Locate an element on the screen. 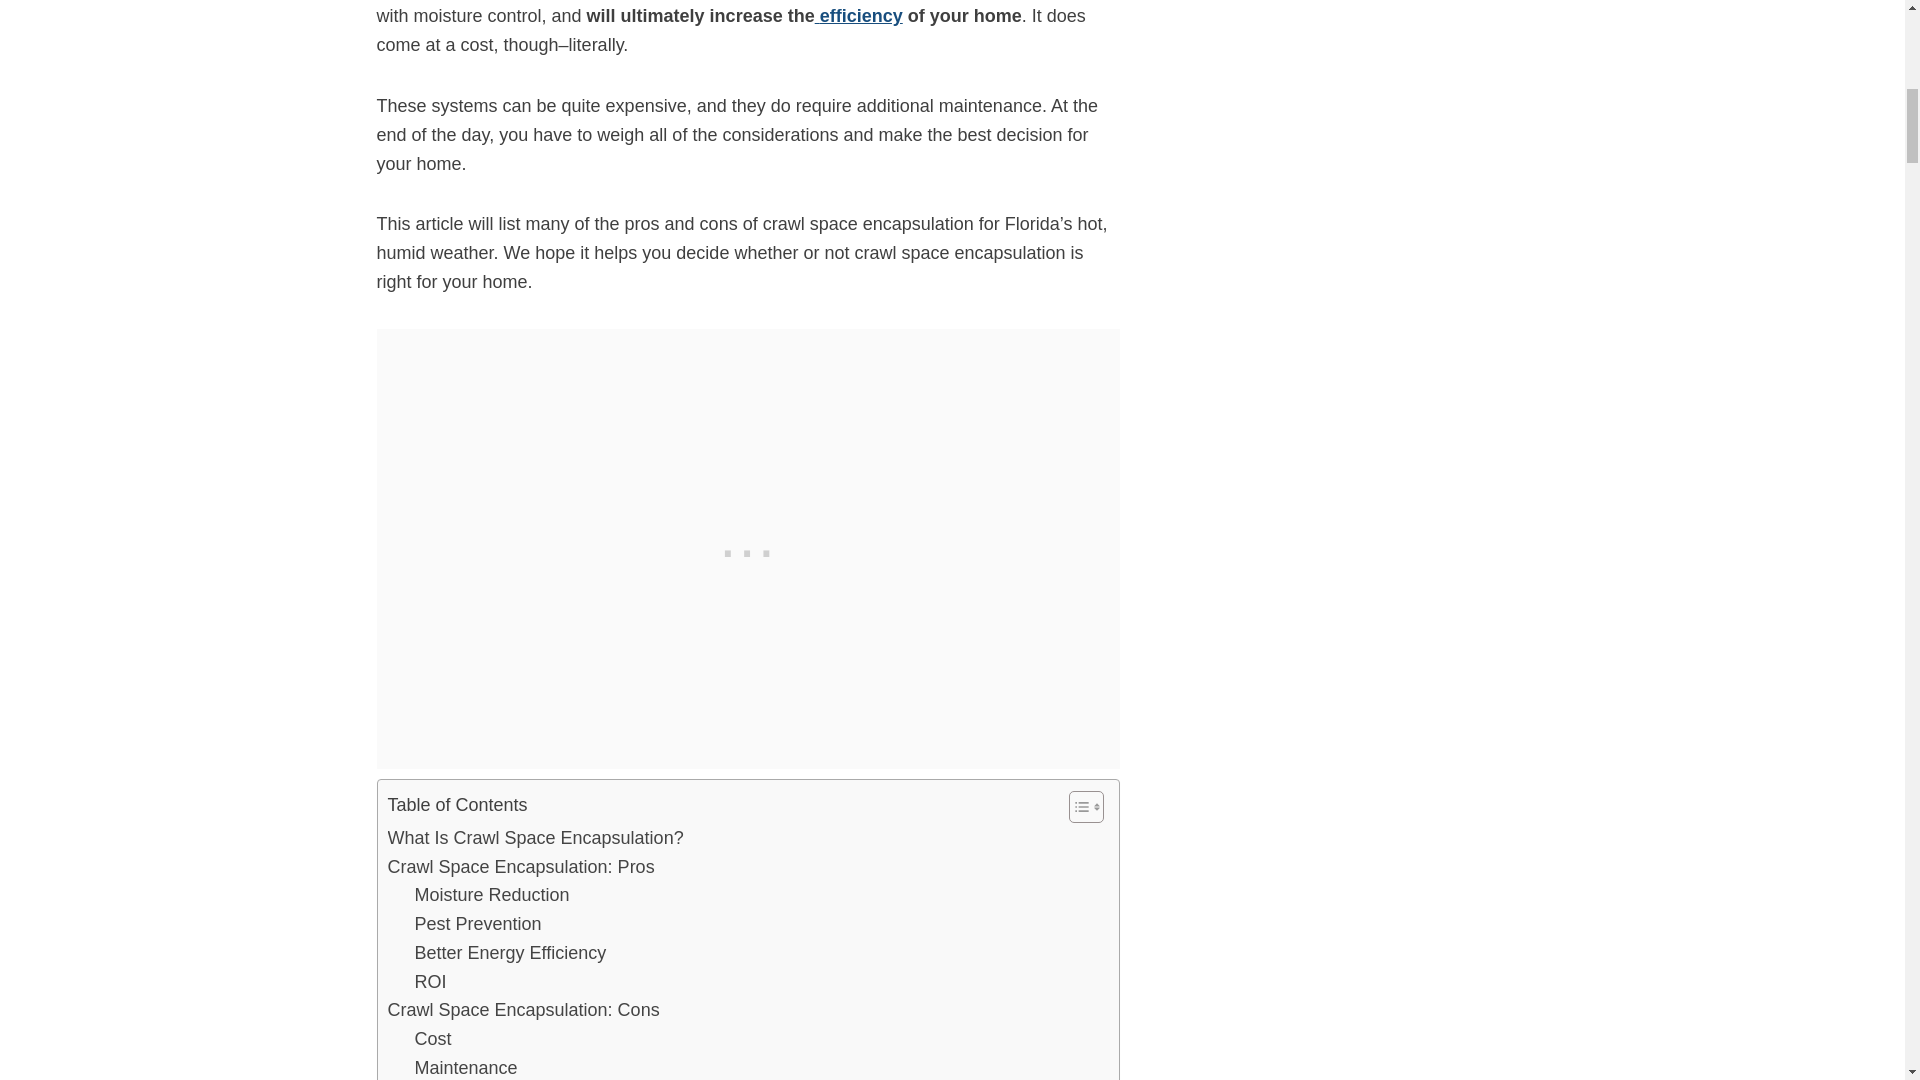 This screenshot has width=1920, height=1080. What Is Crawl Space Encapsulation? is located at coordinates (535, 838).